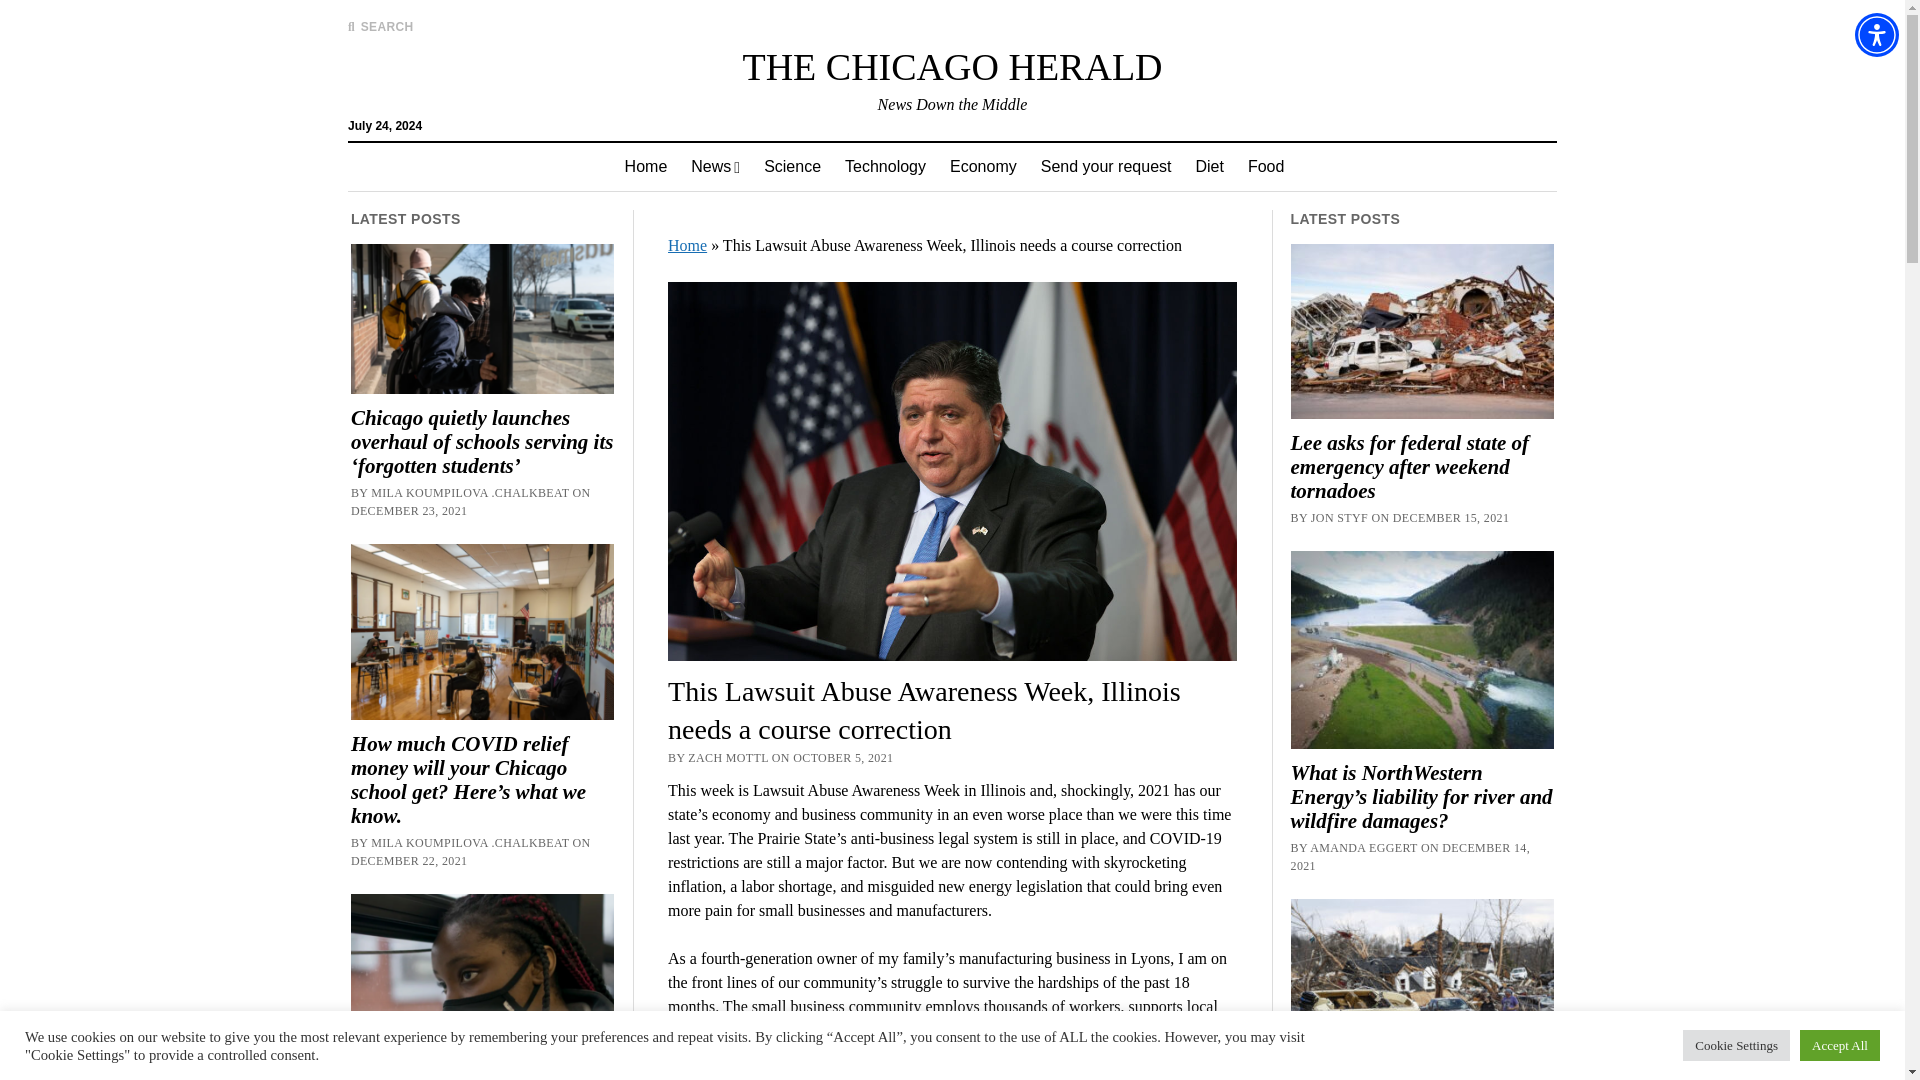 Image resolution: width=1920 pixels, height=1080 pixels. I want to click on Search, so click(1248, 170).